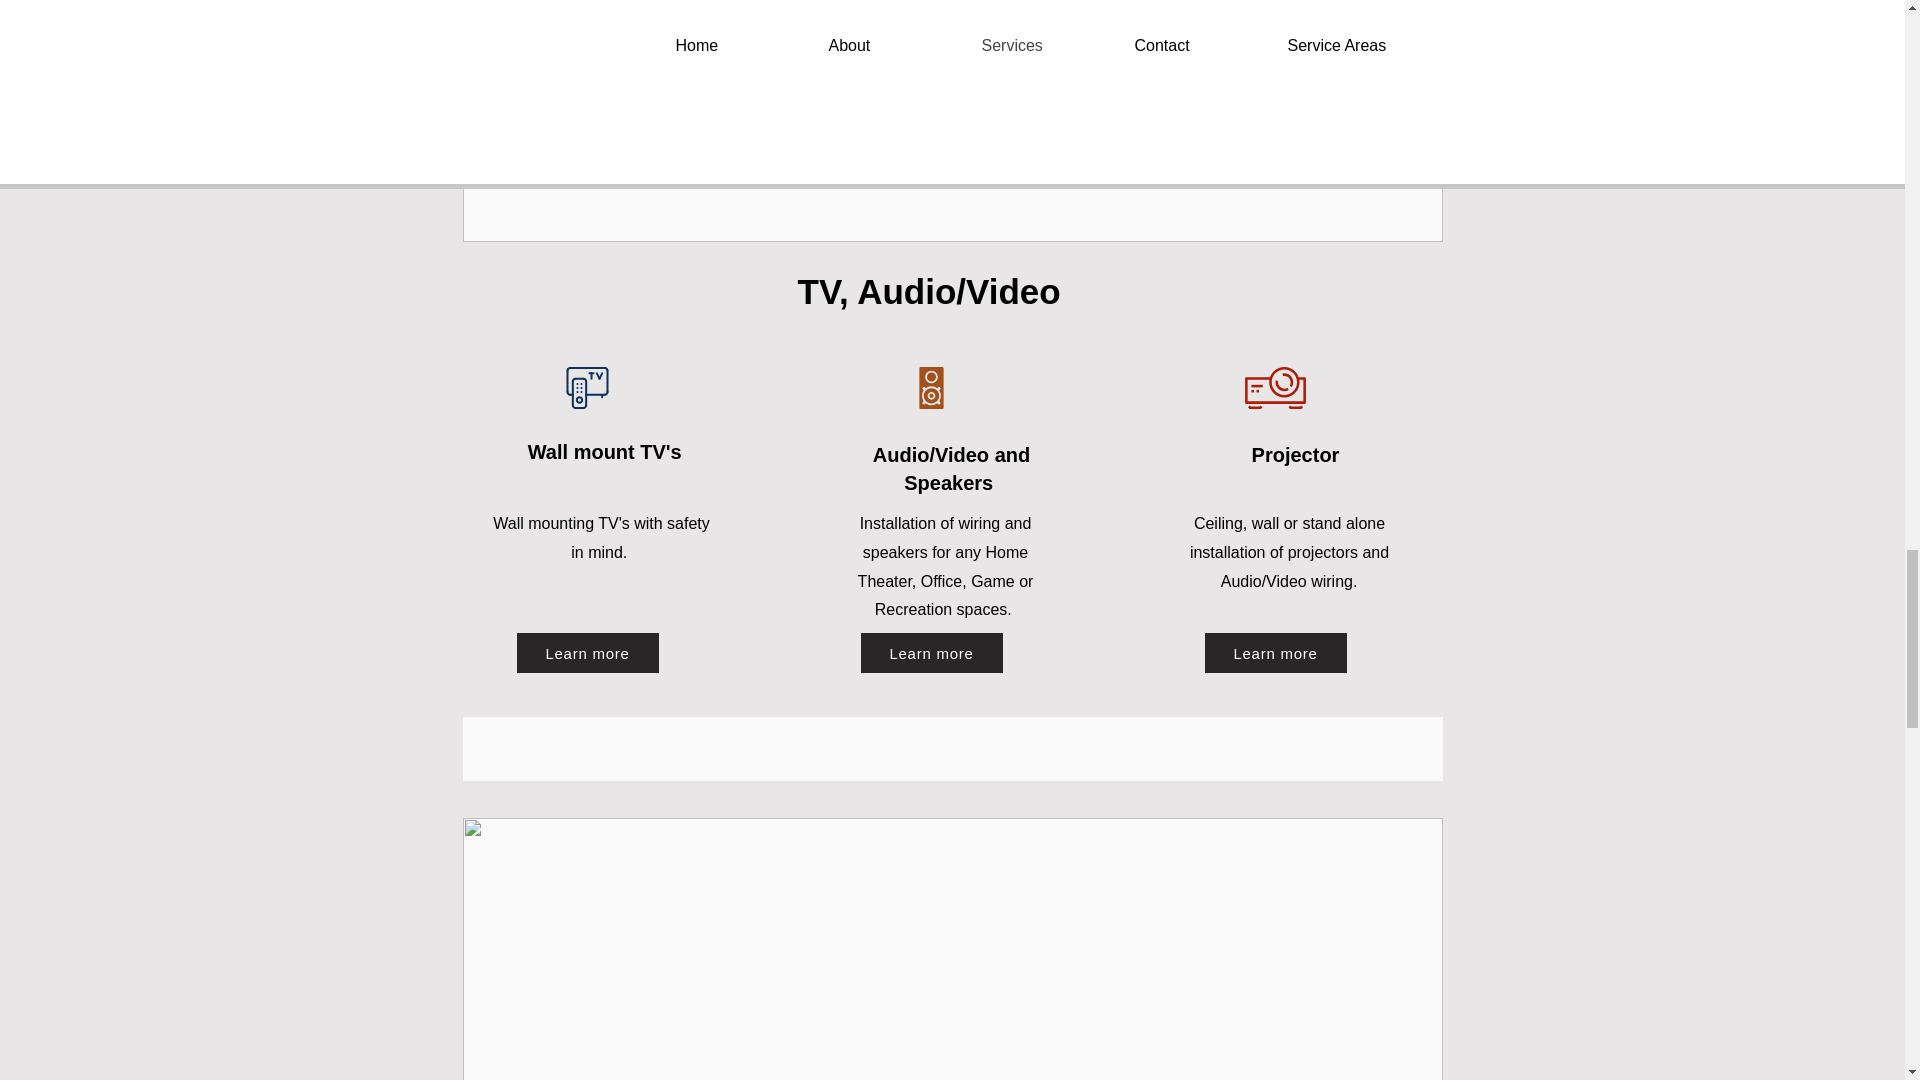 The image size is (1920, 1080). What do you see at coordinates (1274, 652) in the screenshot?
I see `Learn more` at bounding box center [1274, 652].